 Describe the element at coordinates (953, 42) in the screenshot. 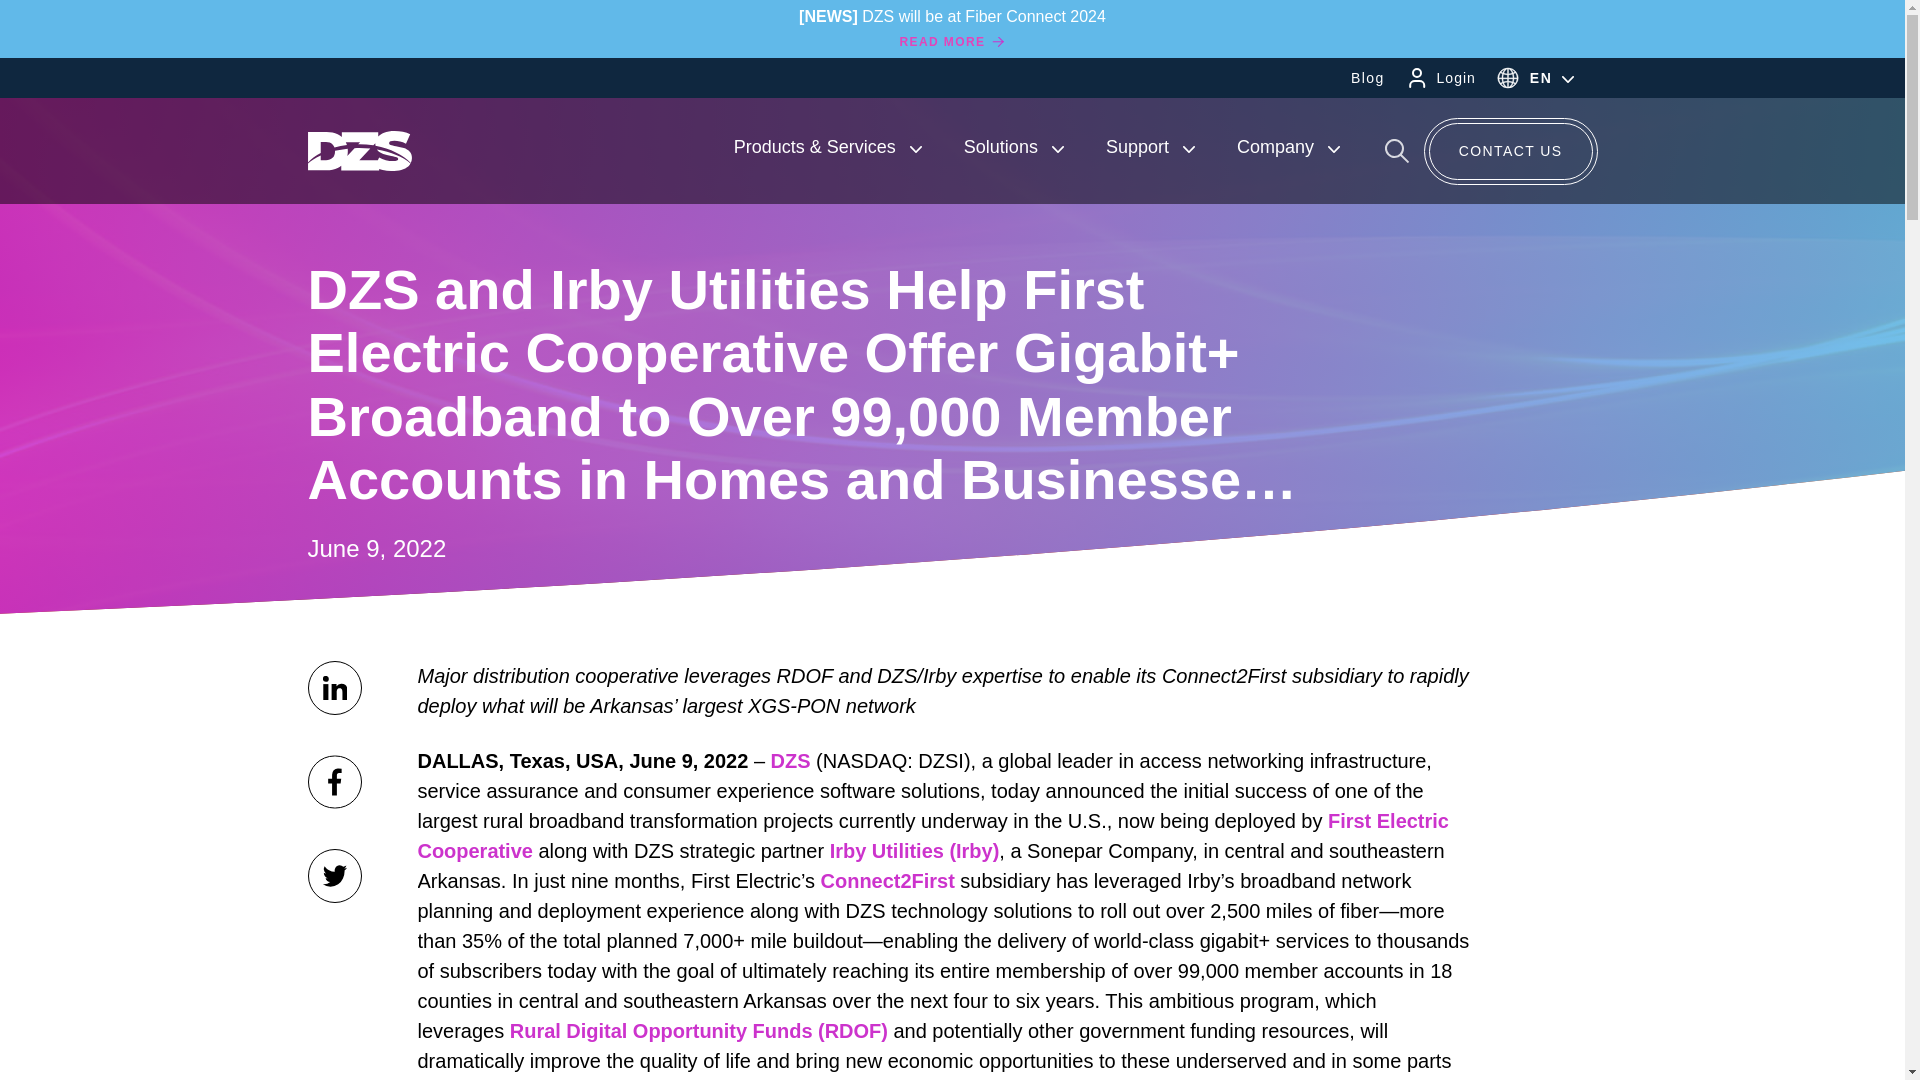

I see `READ MORE` at that location.